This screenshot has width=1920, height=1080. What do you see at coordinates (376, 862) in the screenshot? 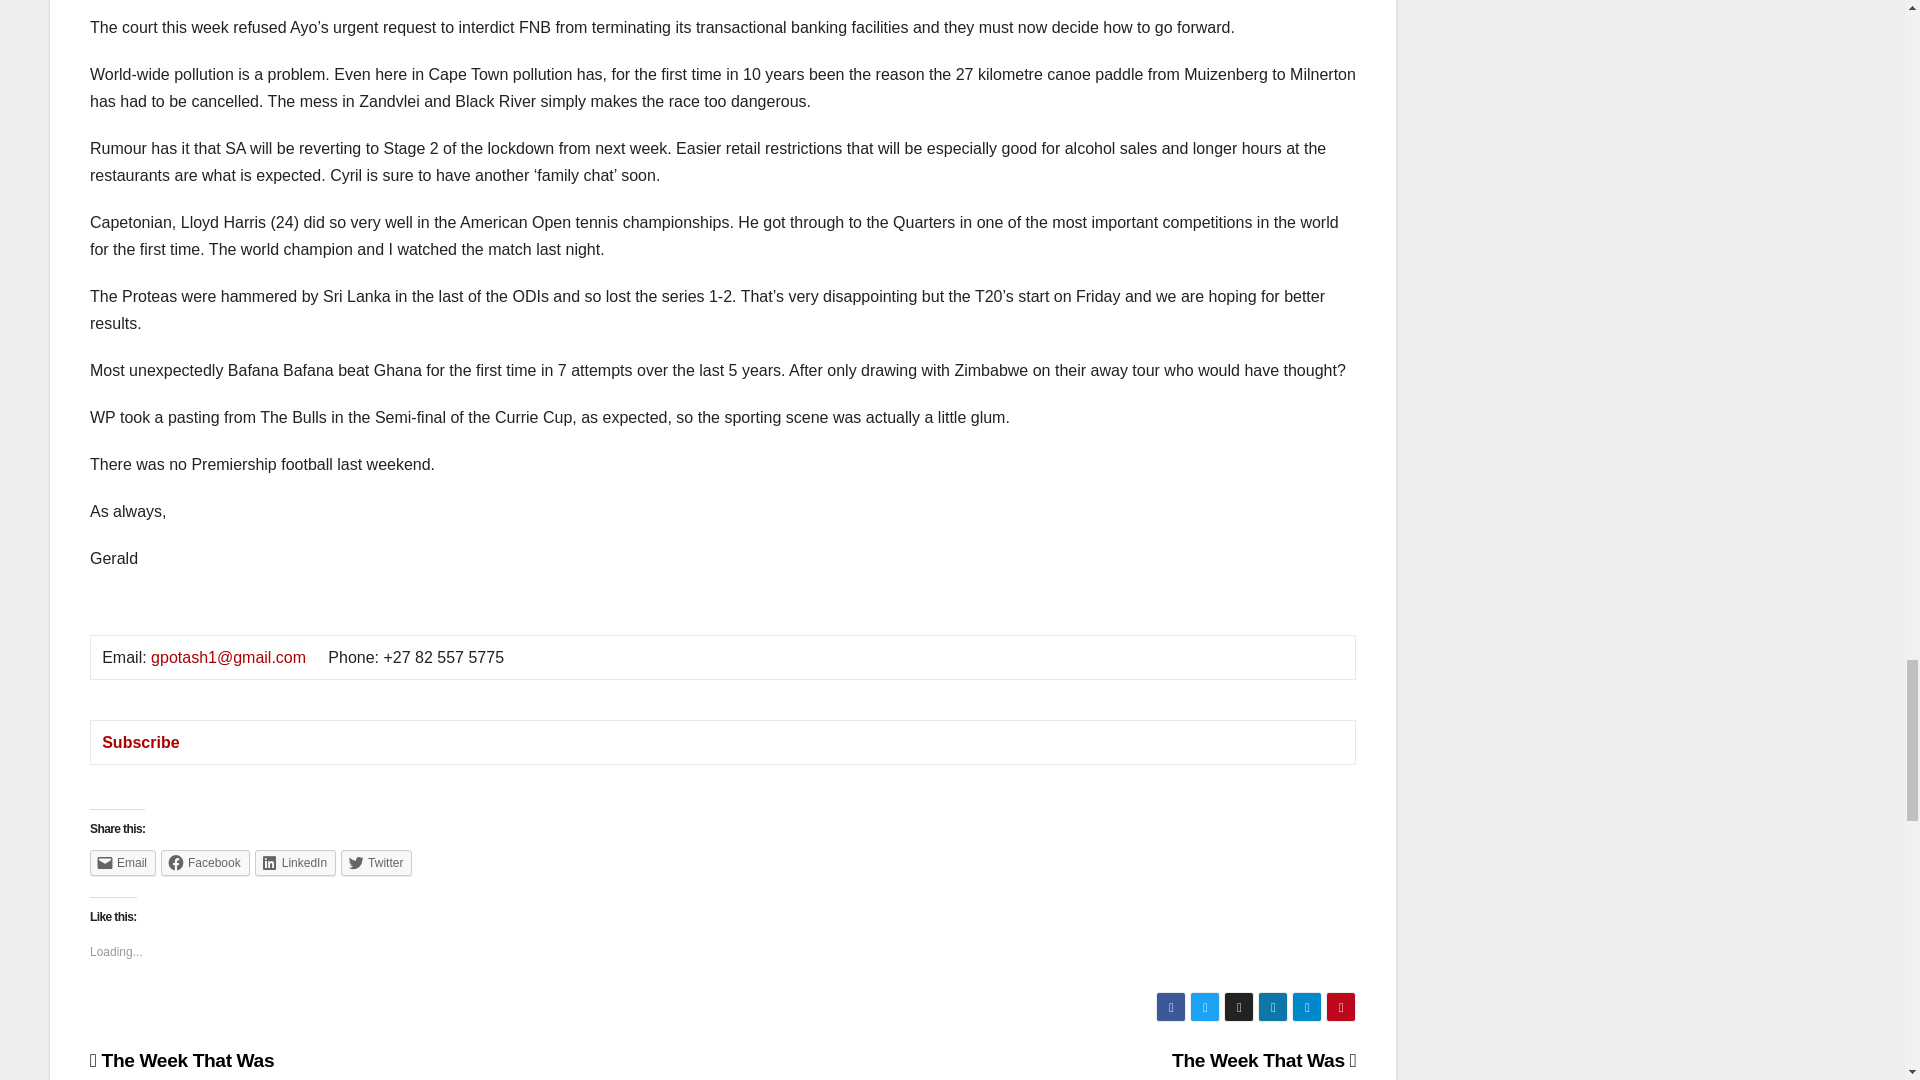
I see `Twitter` at bounding box center [376, 862].